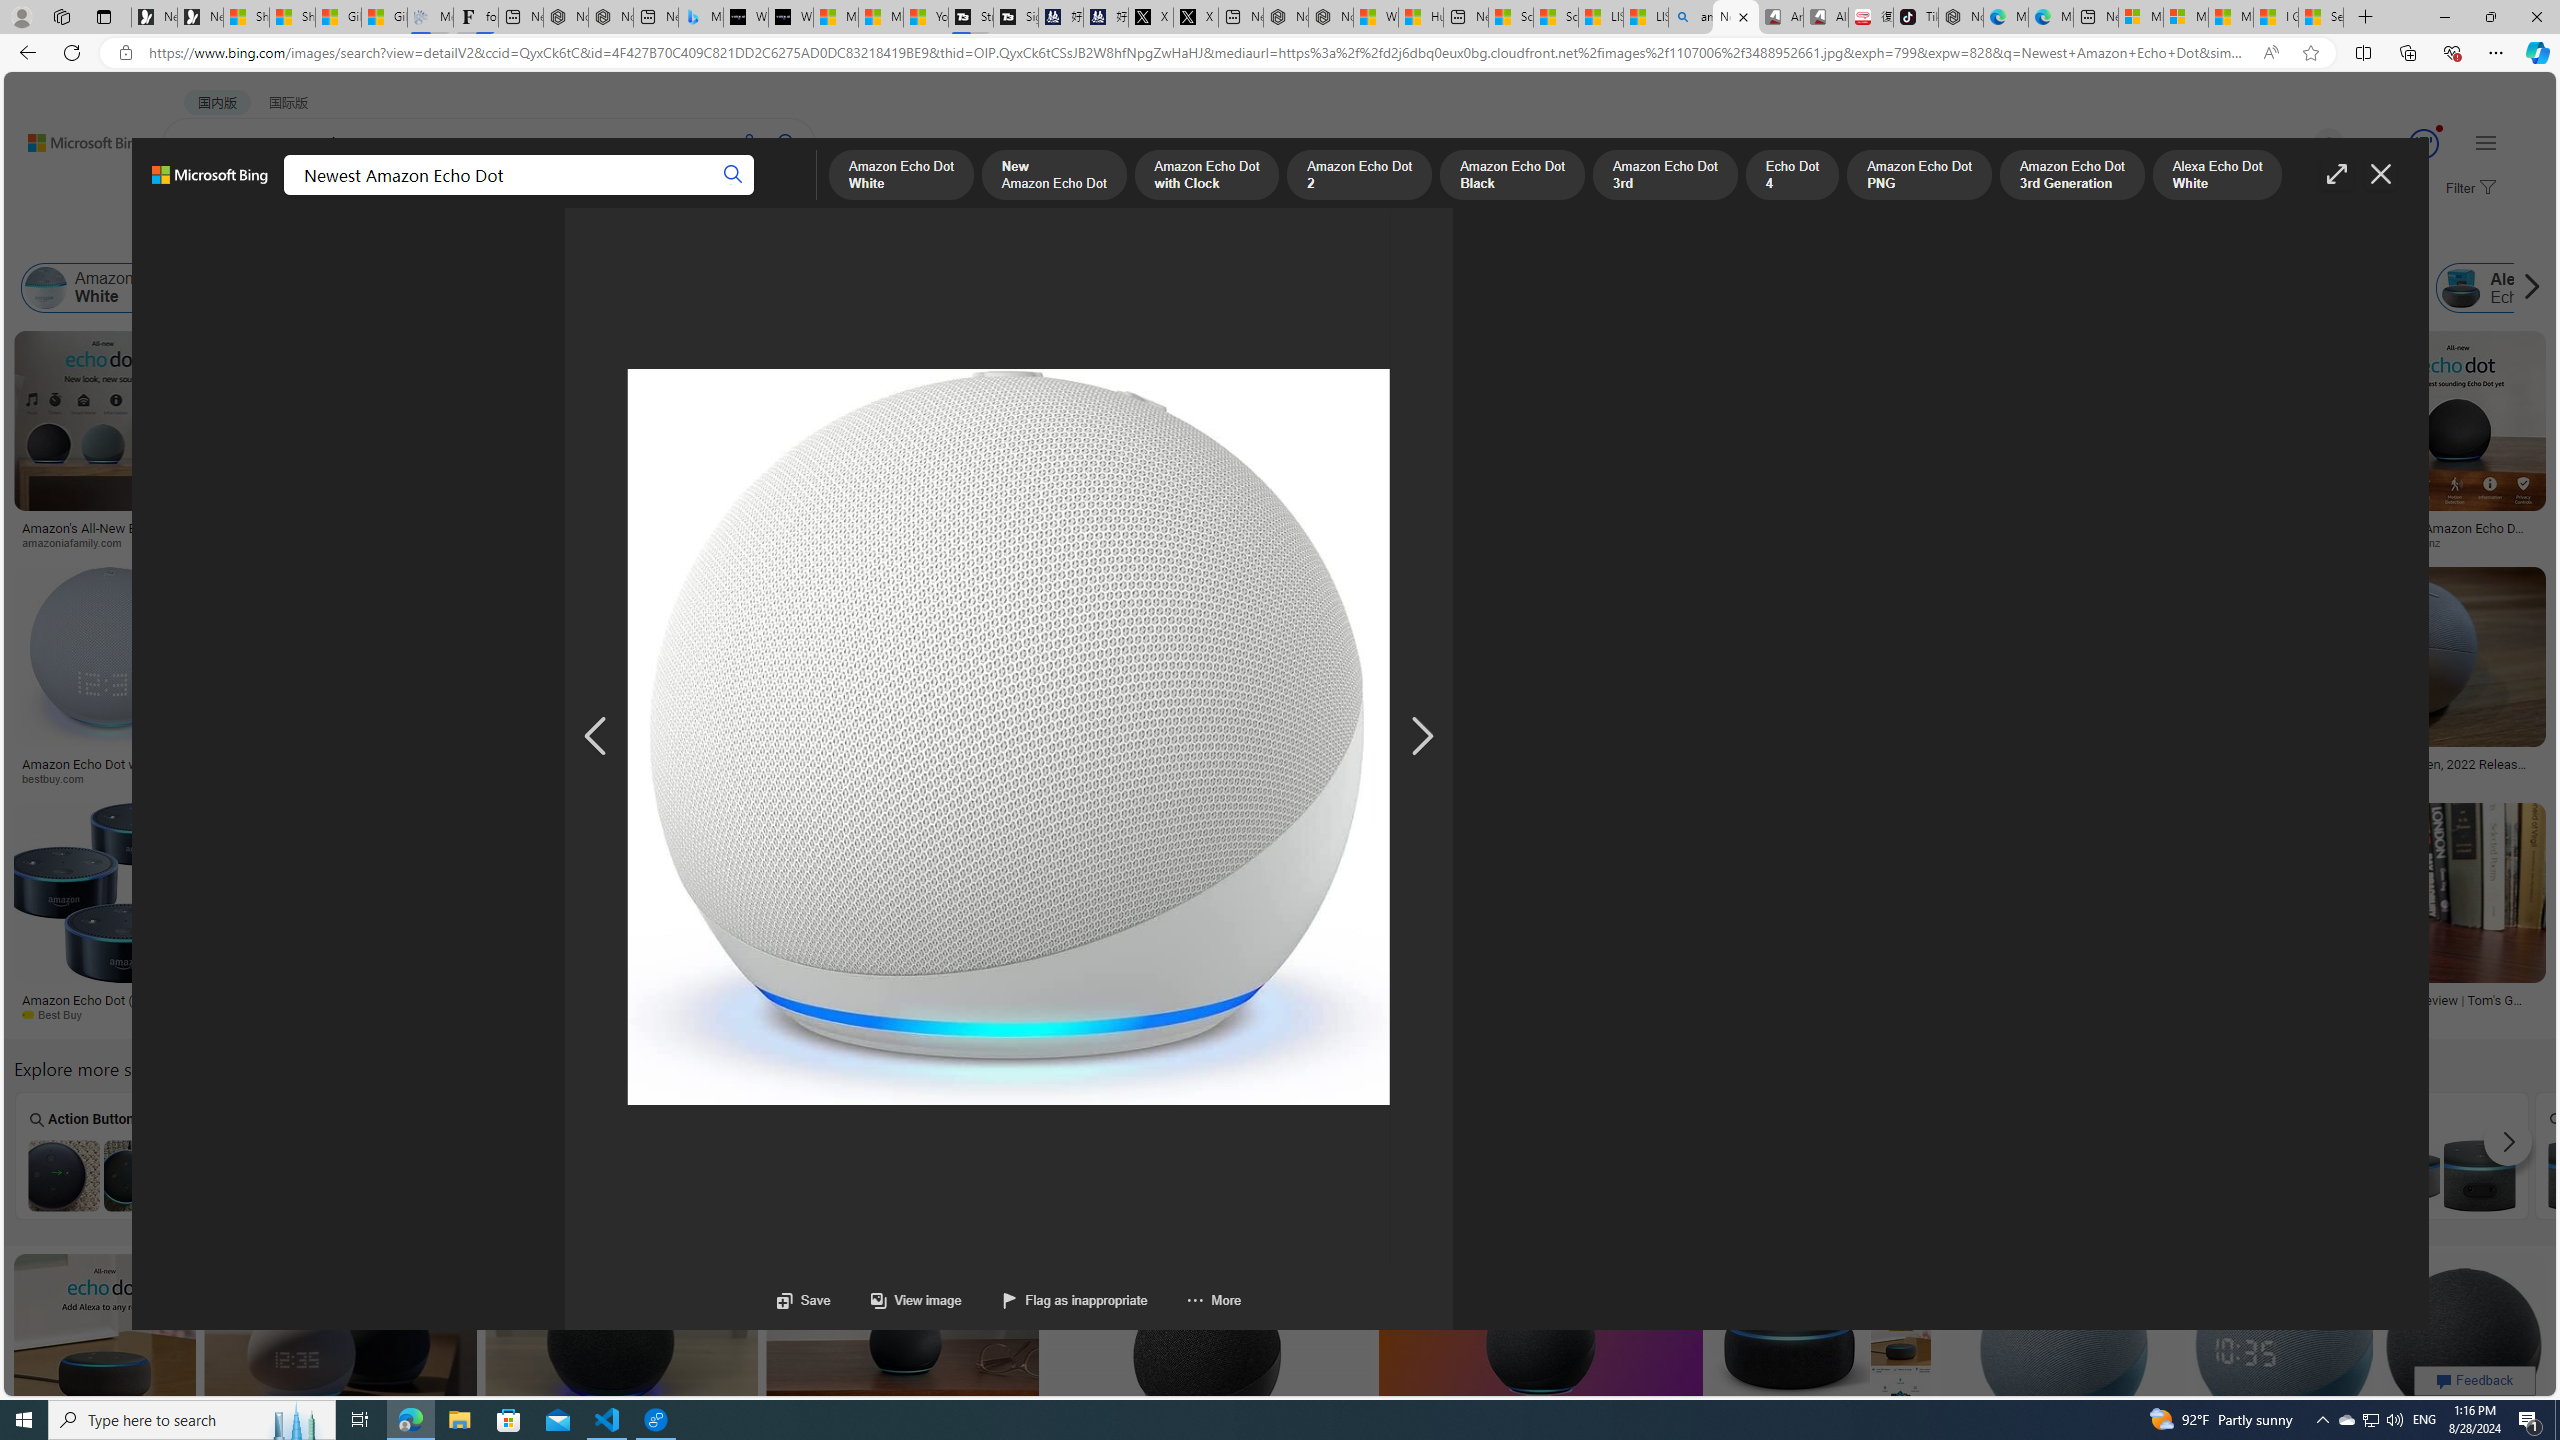 This screenshot has width=2560, height=1440. I want to click on ltonlinestore.com, so click(2127, 1014).